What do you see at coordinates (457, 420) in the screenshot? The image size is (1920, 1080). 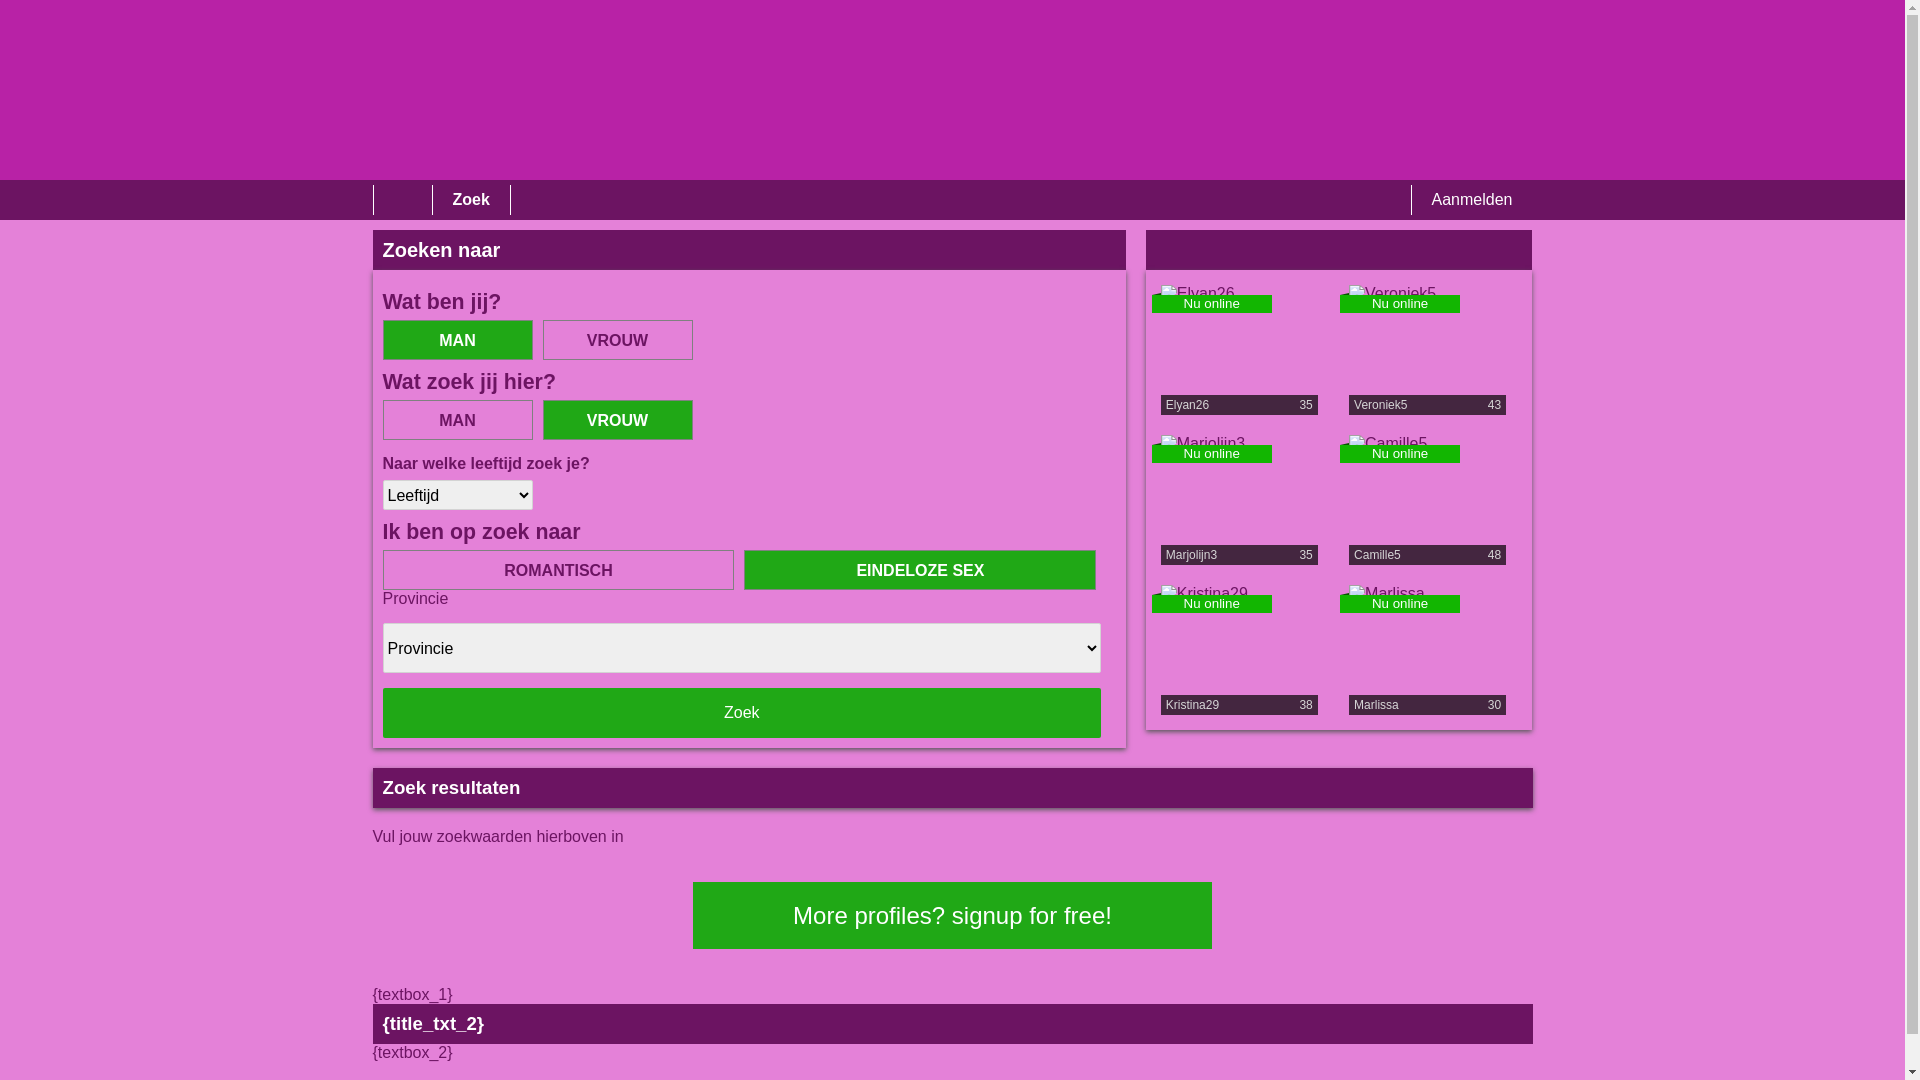 I see `MAN` at bounding box center [457, 420].